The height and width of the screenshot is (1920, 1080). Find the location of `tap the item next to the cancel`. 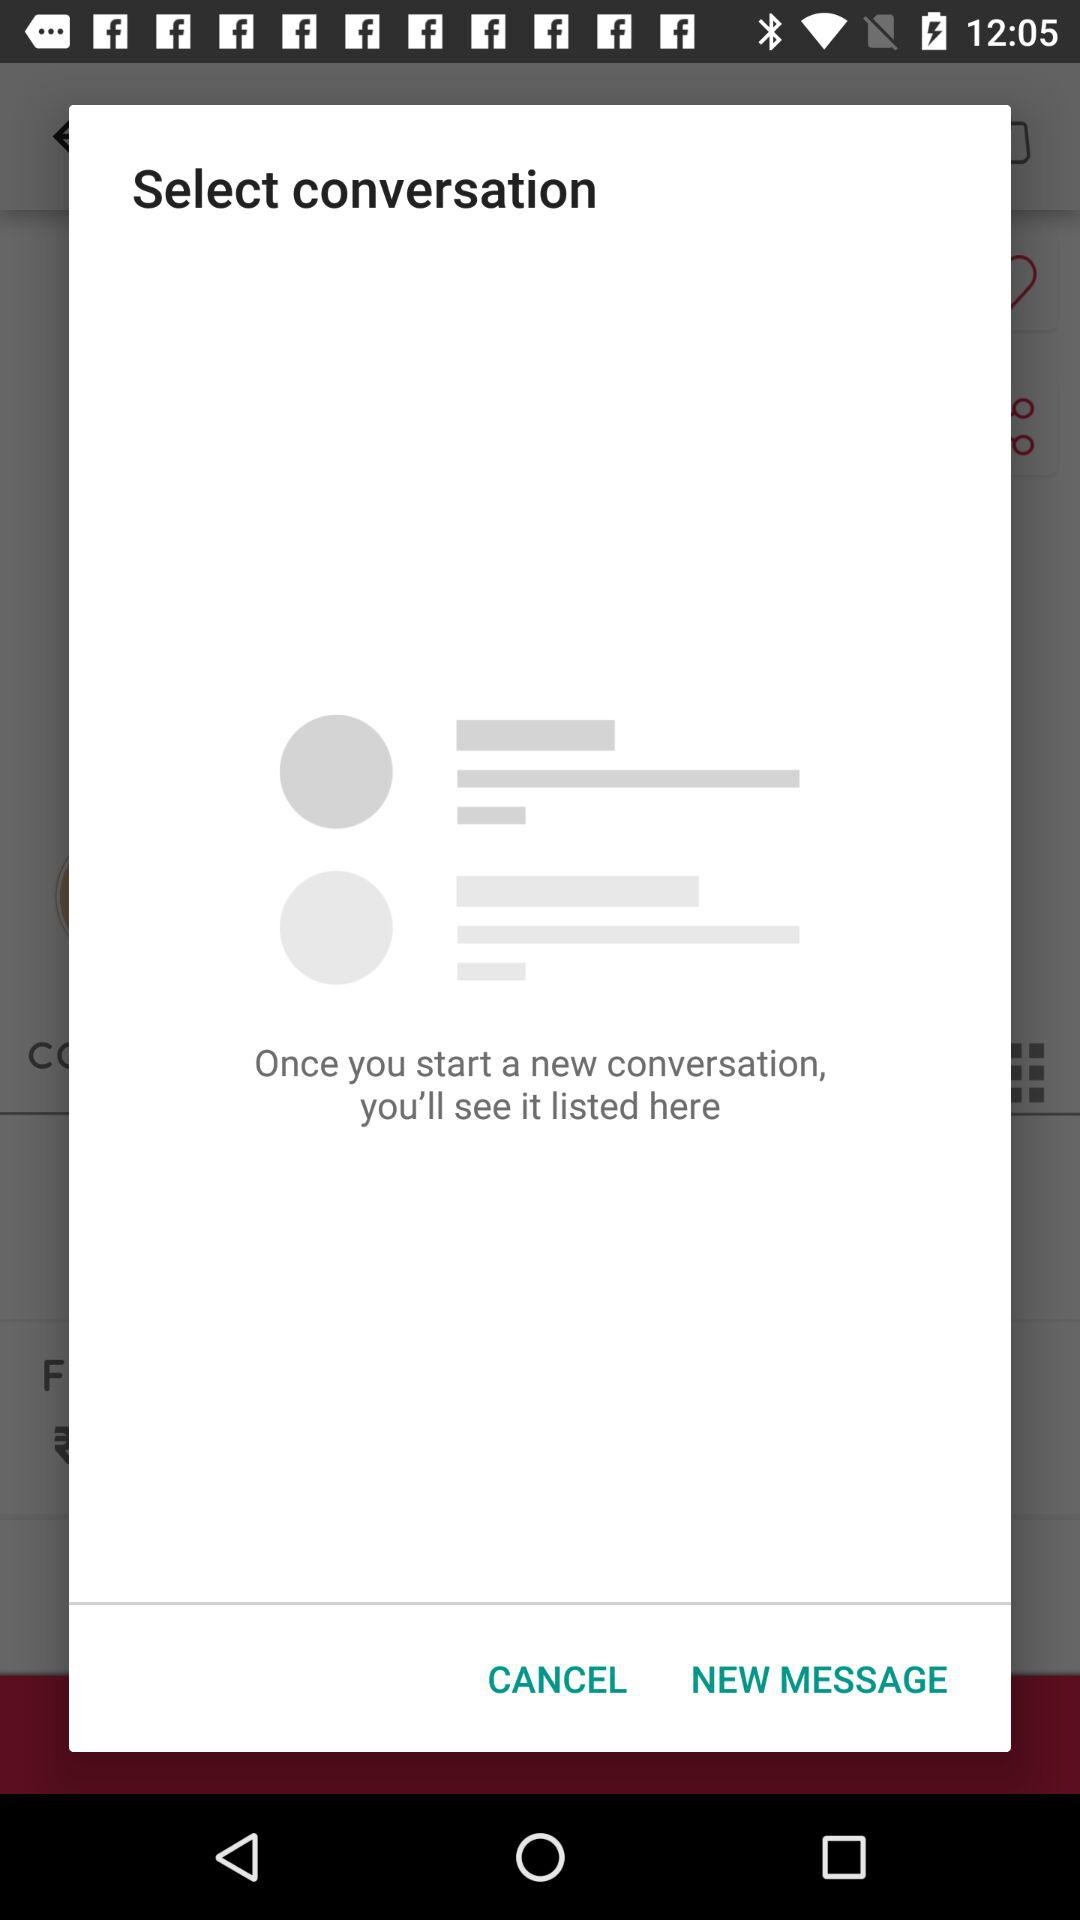

tap the item next to the cancel is located at coordinates (819, 1678).